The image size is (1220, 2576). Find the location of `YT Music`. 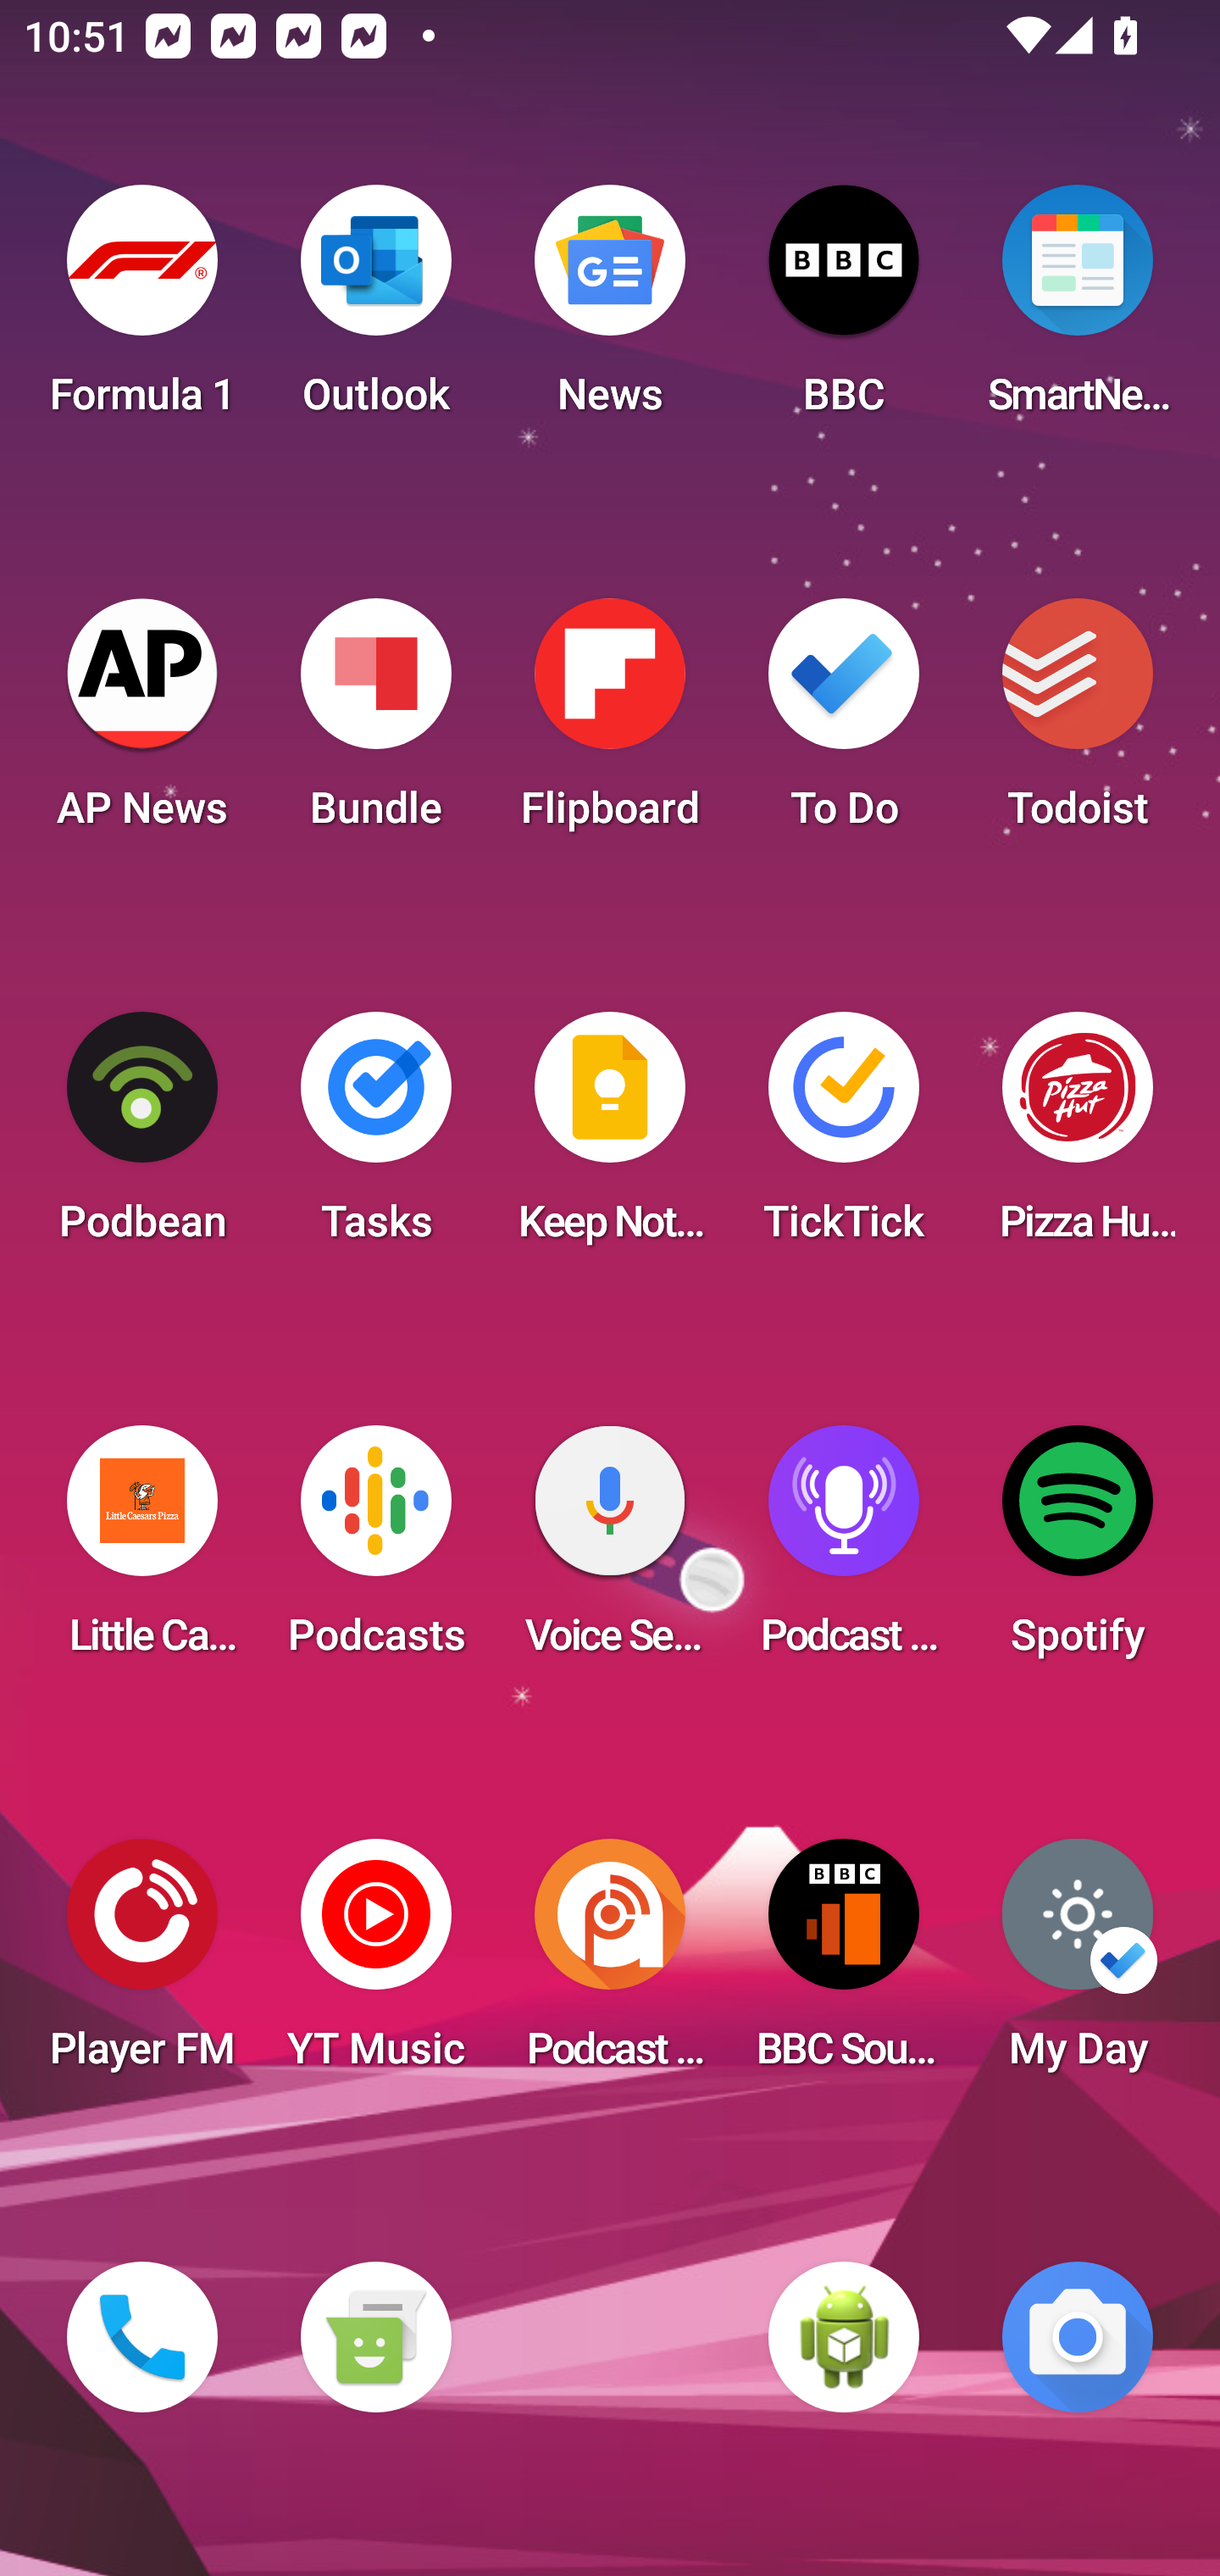

YT Music is located at coordinates (375, 1964).